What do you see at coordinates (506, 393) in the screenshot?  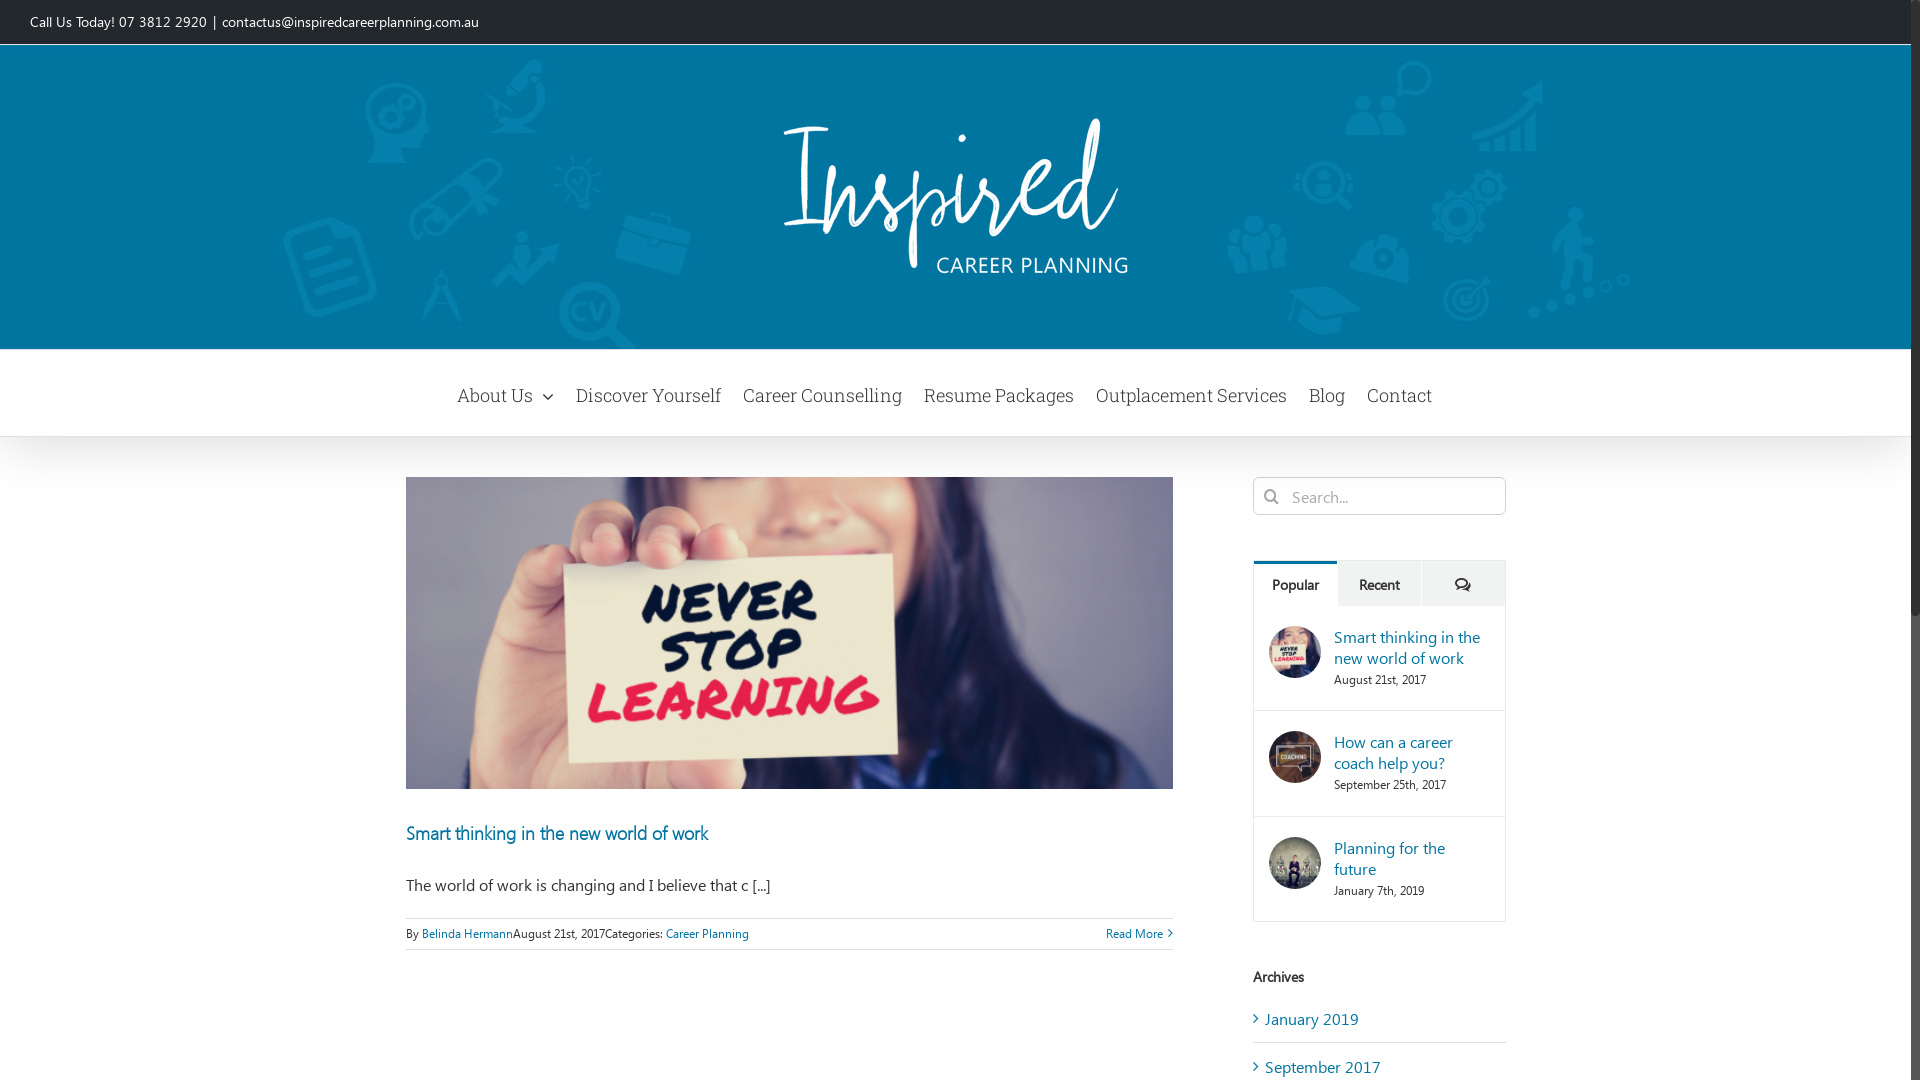 I see `About Us` at bounding box center [506, 393].